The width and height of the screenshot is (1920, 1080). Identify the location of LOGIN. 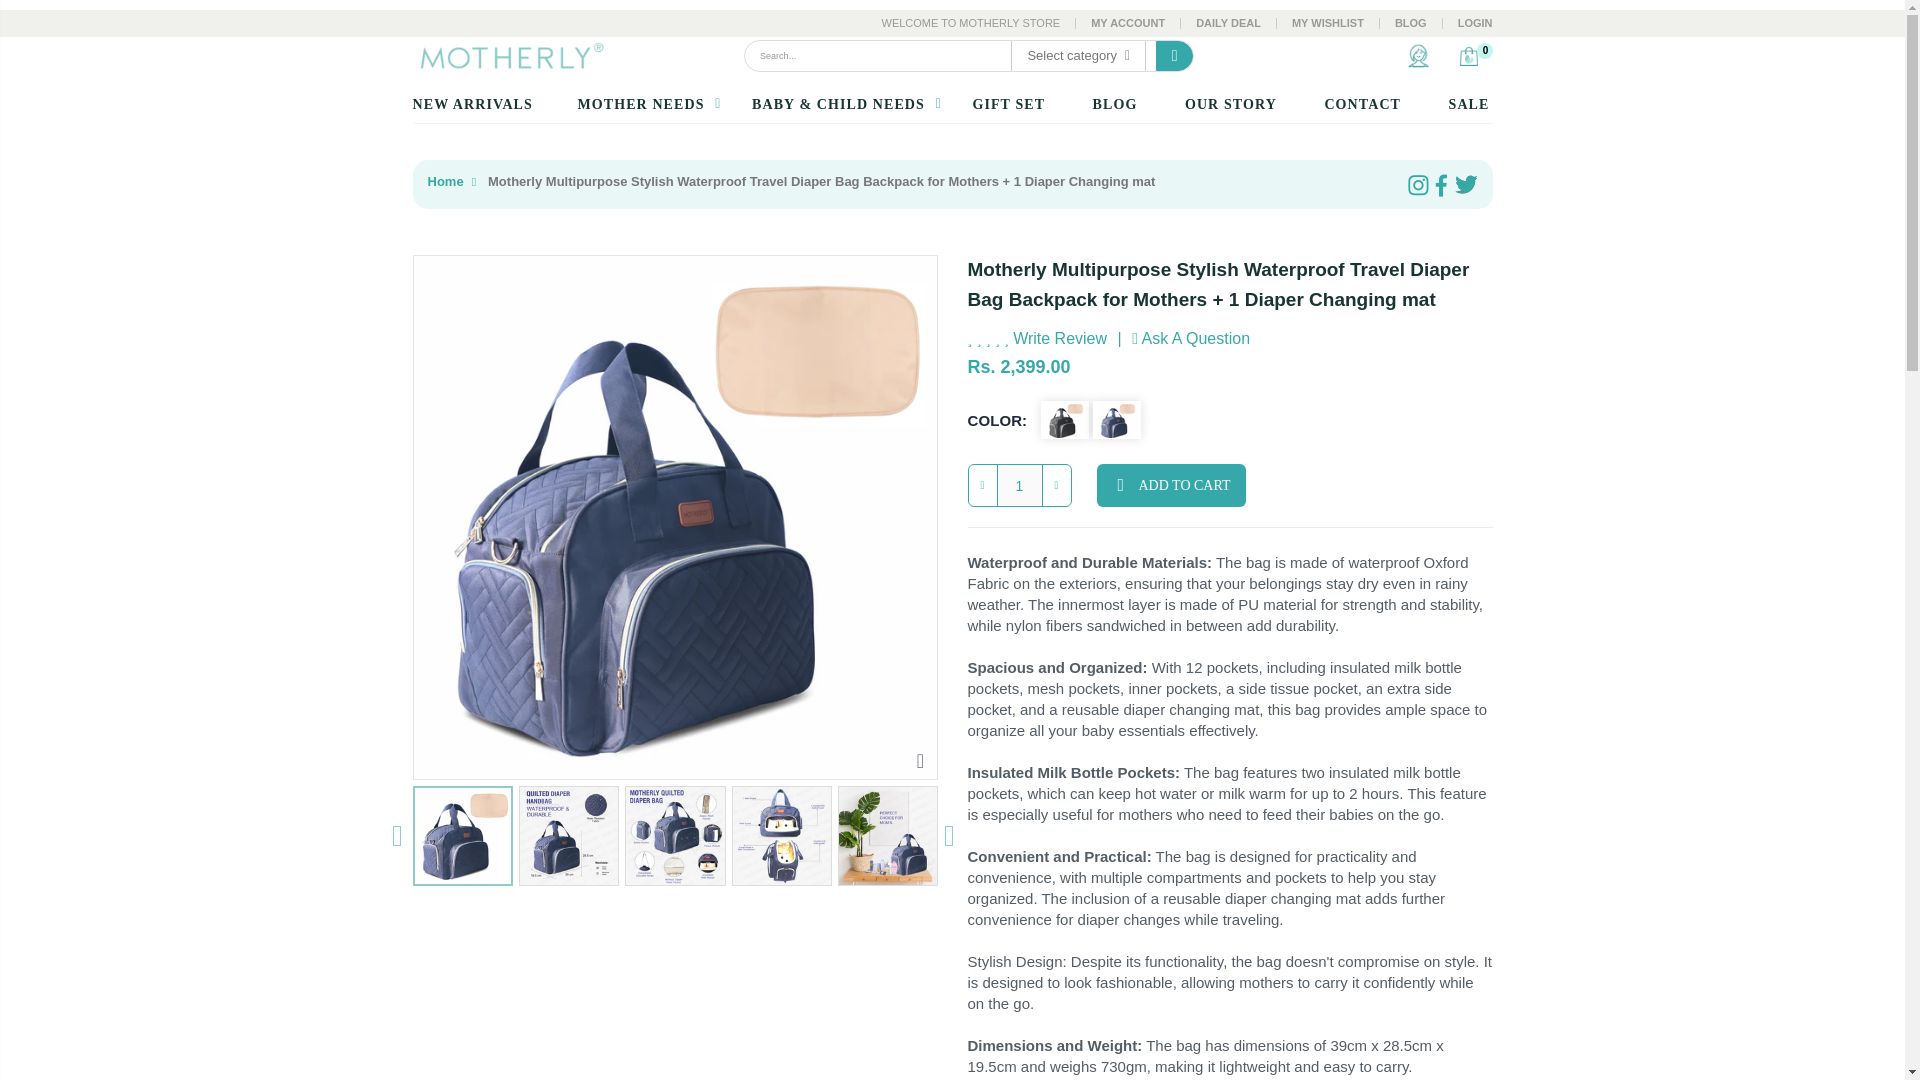
(1475, 22).